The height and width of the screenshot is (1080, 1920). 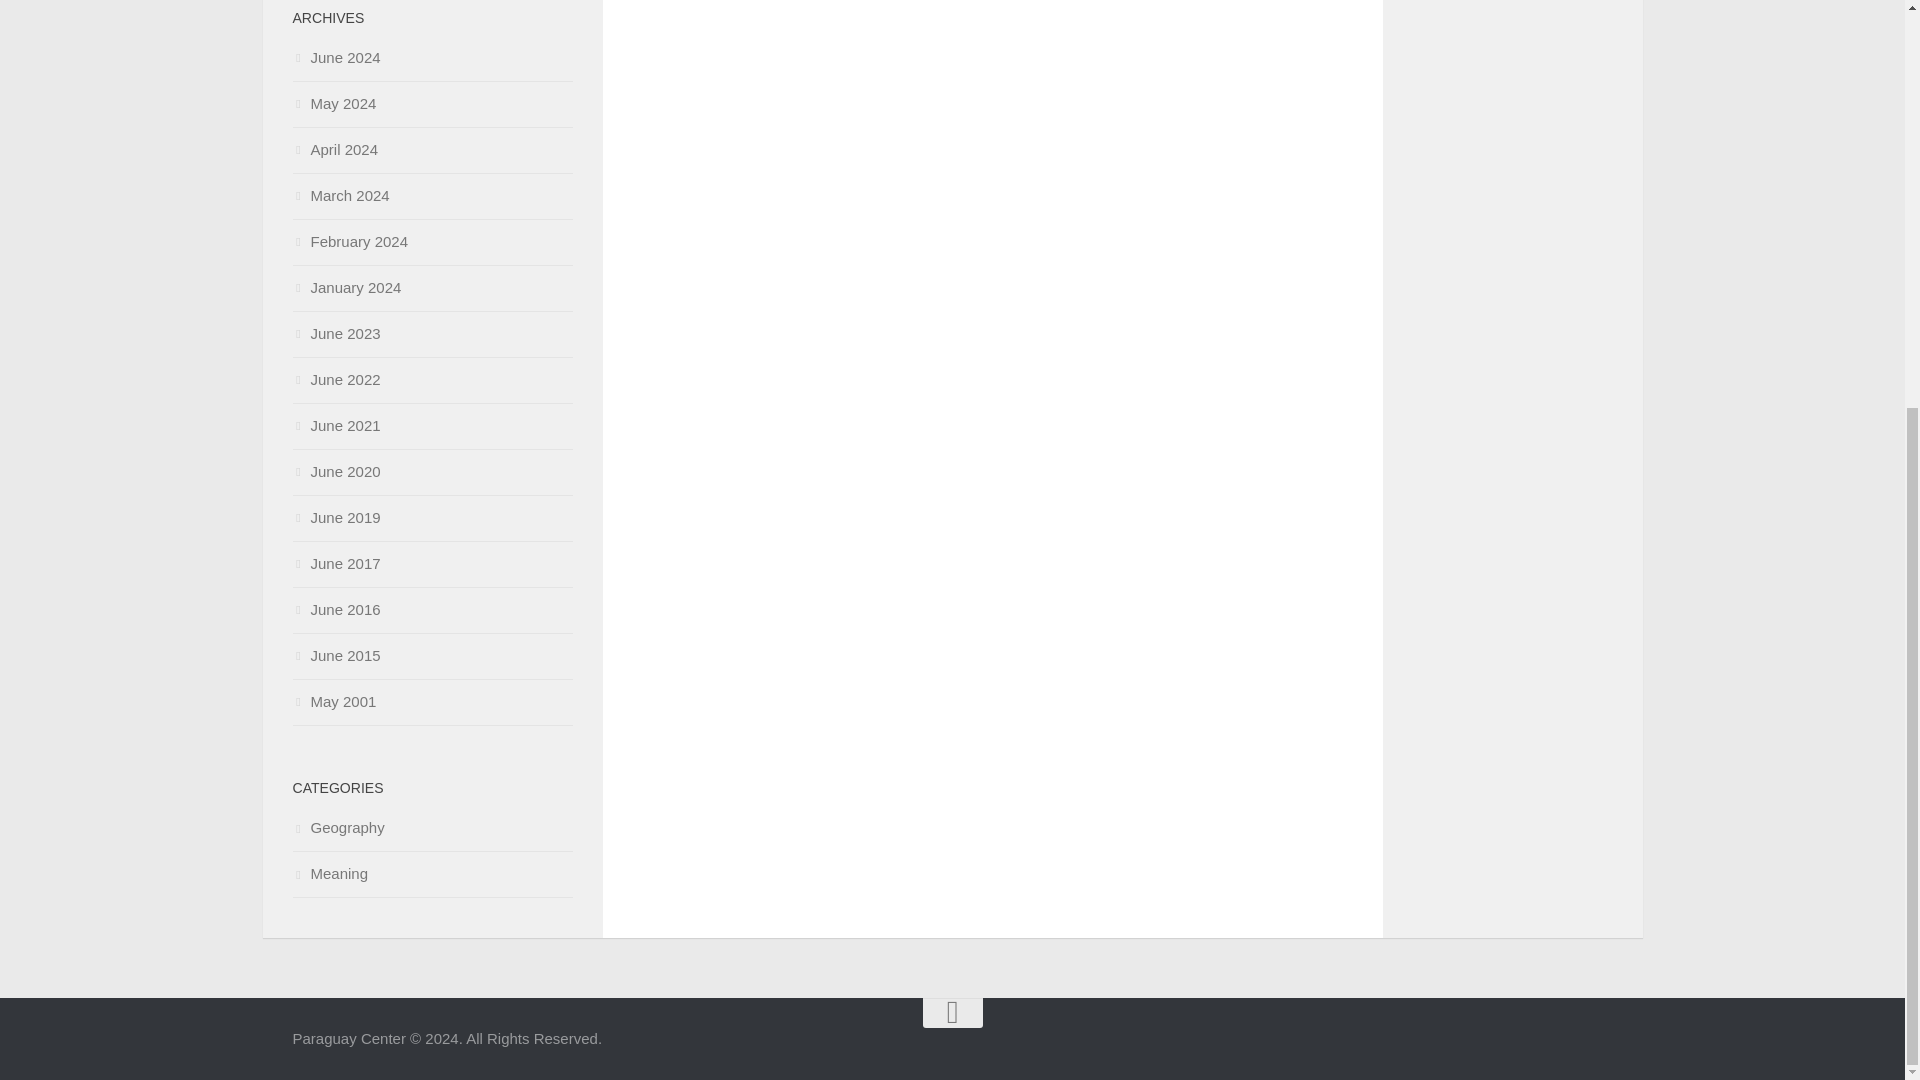 What do you see at coordinates (334, 104) in the screenshot?
I see `May 2024` at bounding box center [334, 104].